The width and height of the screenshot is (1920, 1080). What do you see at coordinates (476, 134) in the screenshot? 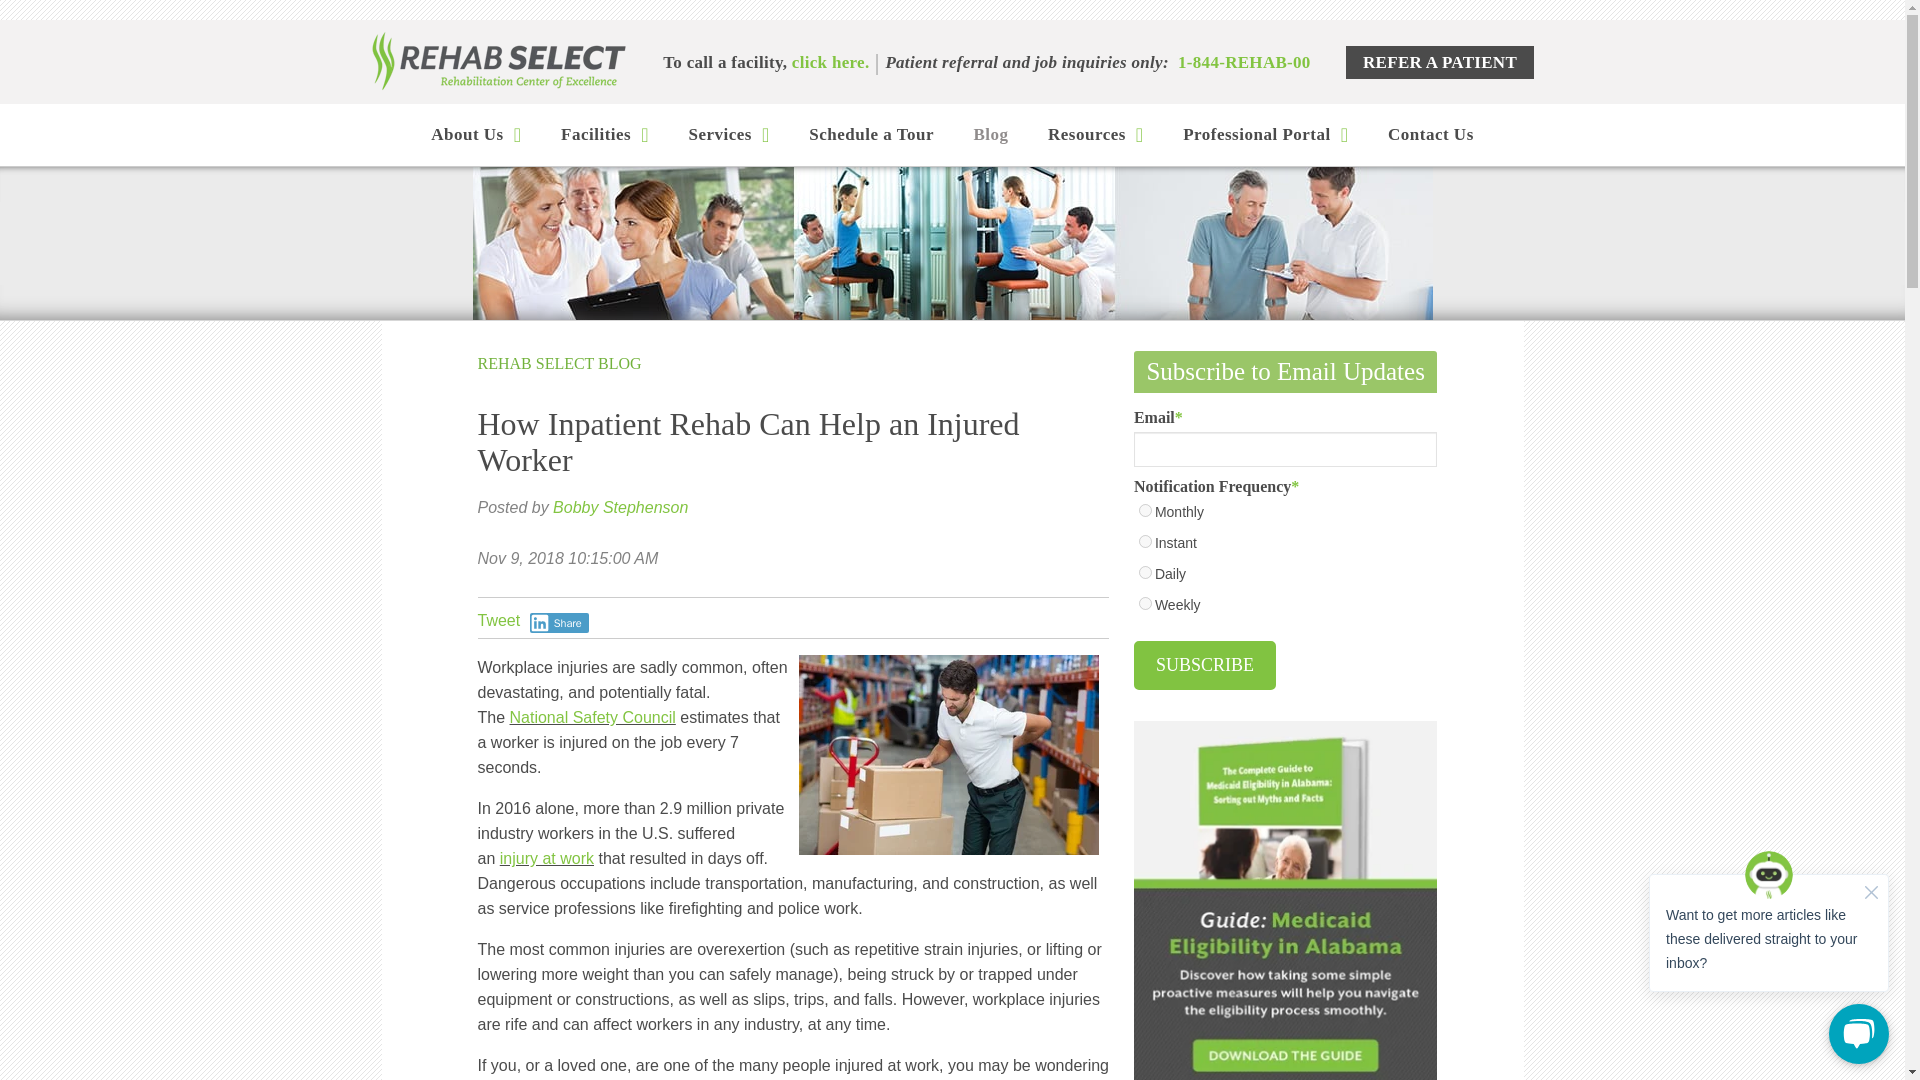
I see `About Us` at bounding box center [476, 134].